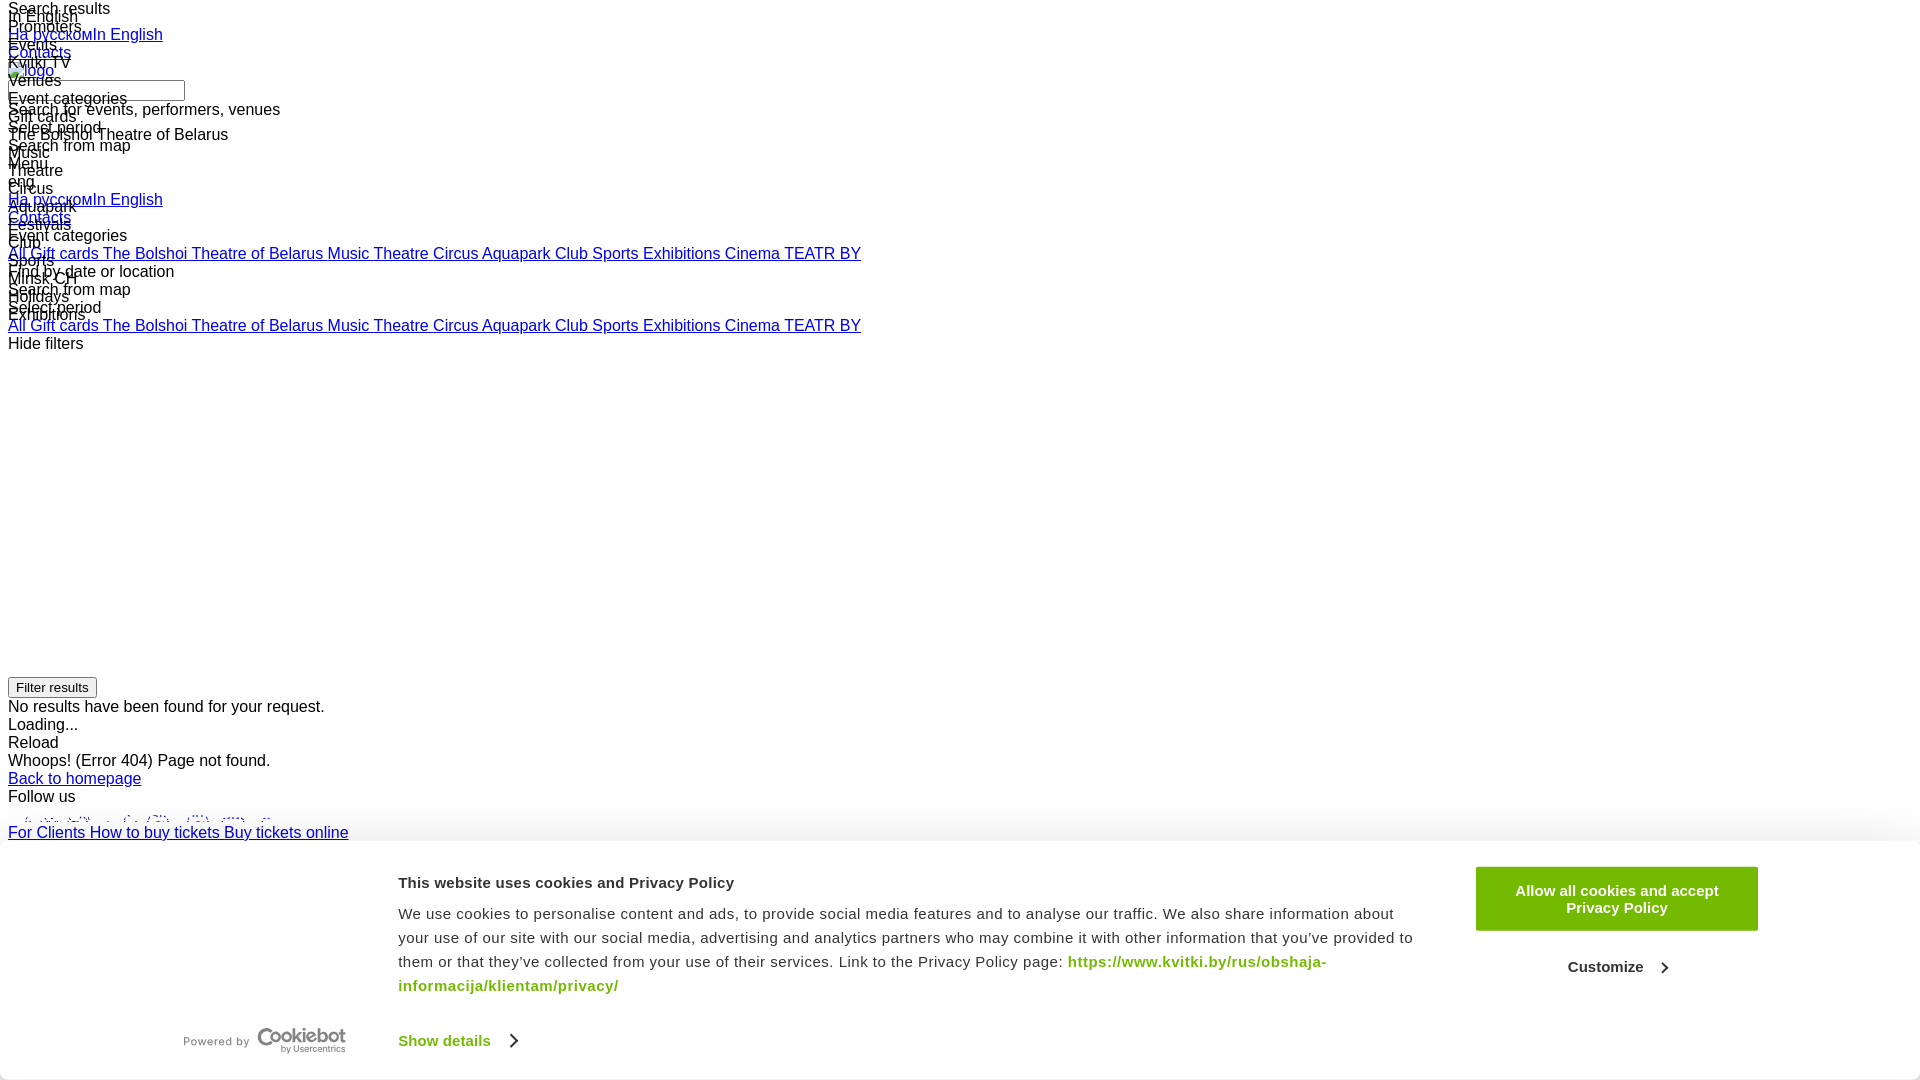 This screenshot has height=1080, width=1920. Describe the element at coordinates (66, 326) in the screenshot. I see `Gift cards` at that location.